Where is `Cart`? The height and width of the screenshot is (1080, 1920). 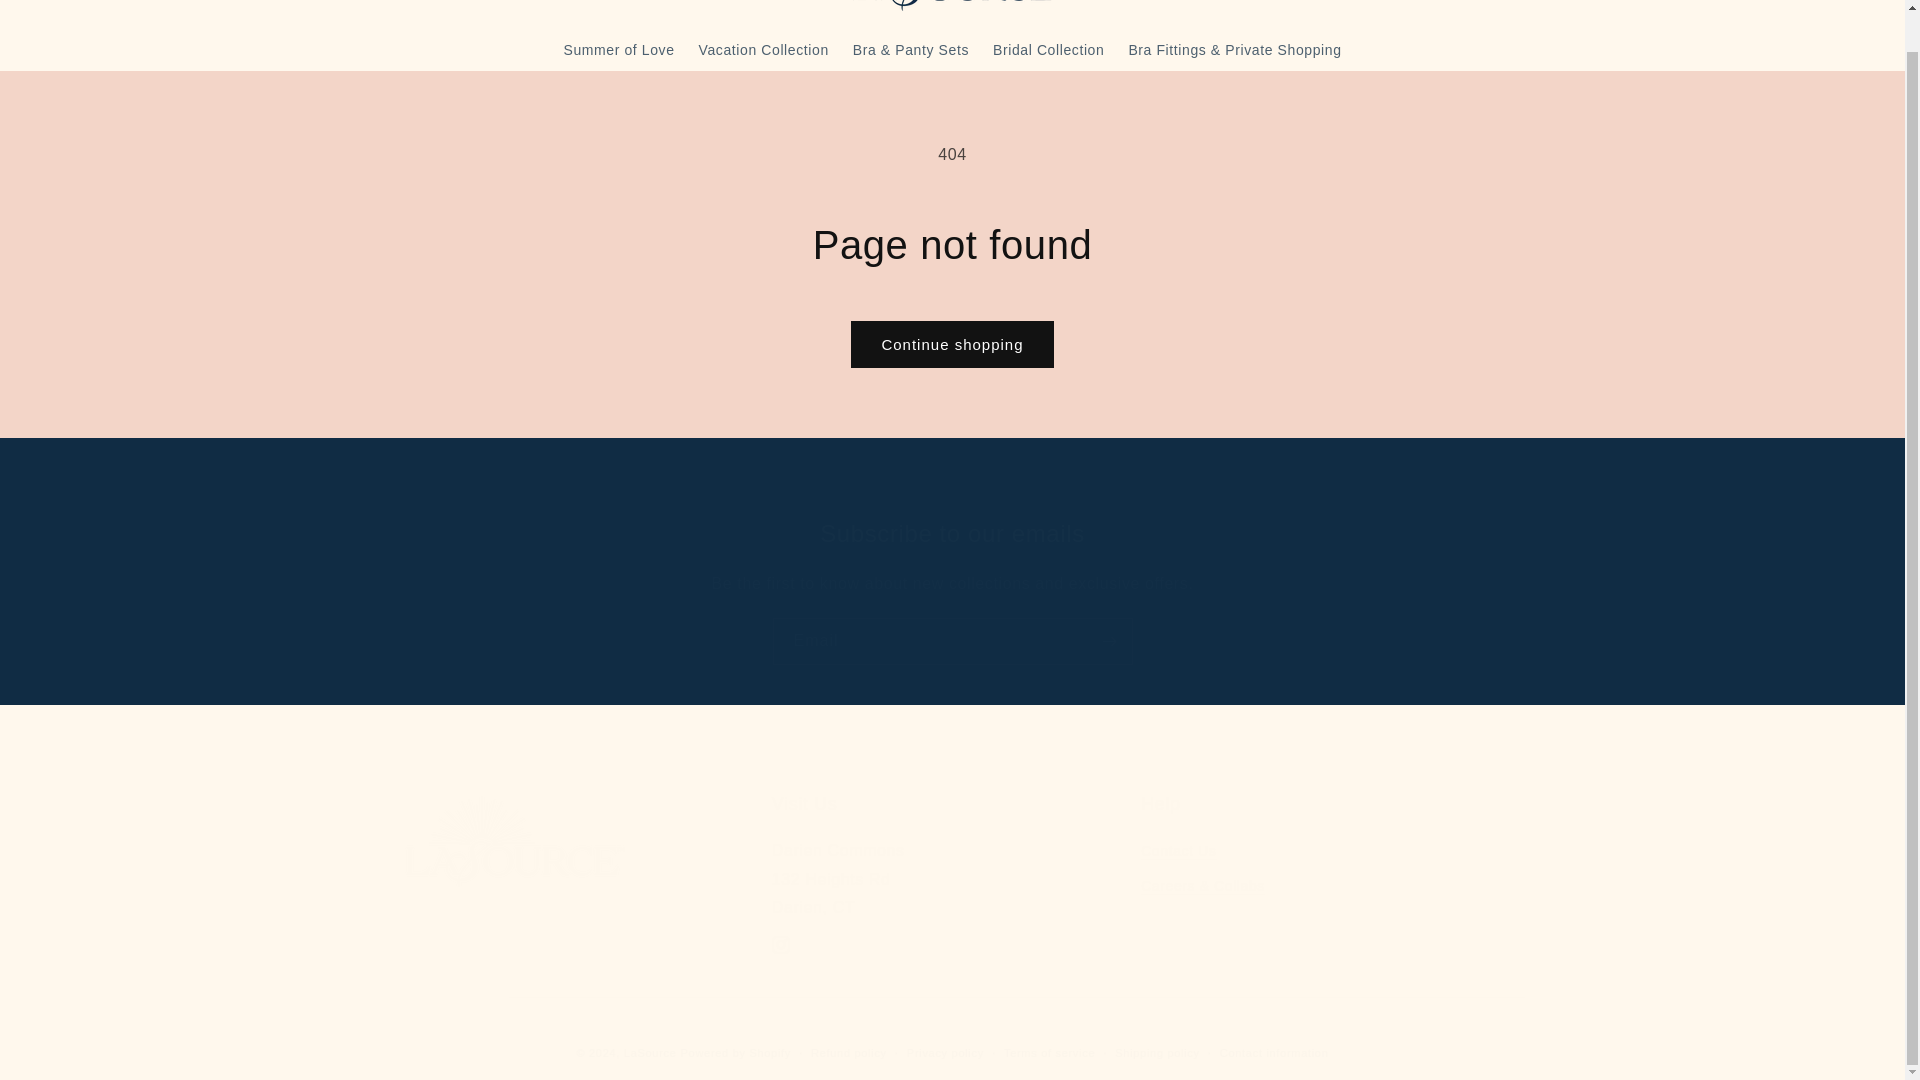 Cart is located at coordinates (618, 50).